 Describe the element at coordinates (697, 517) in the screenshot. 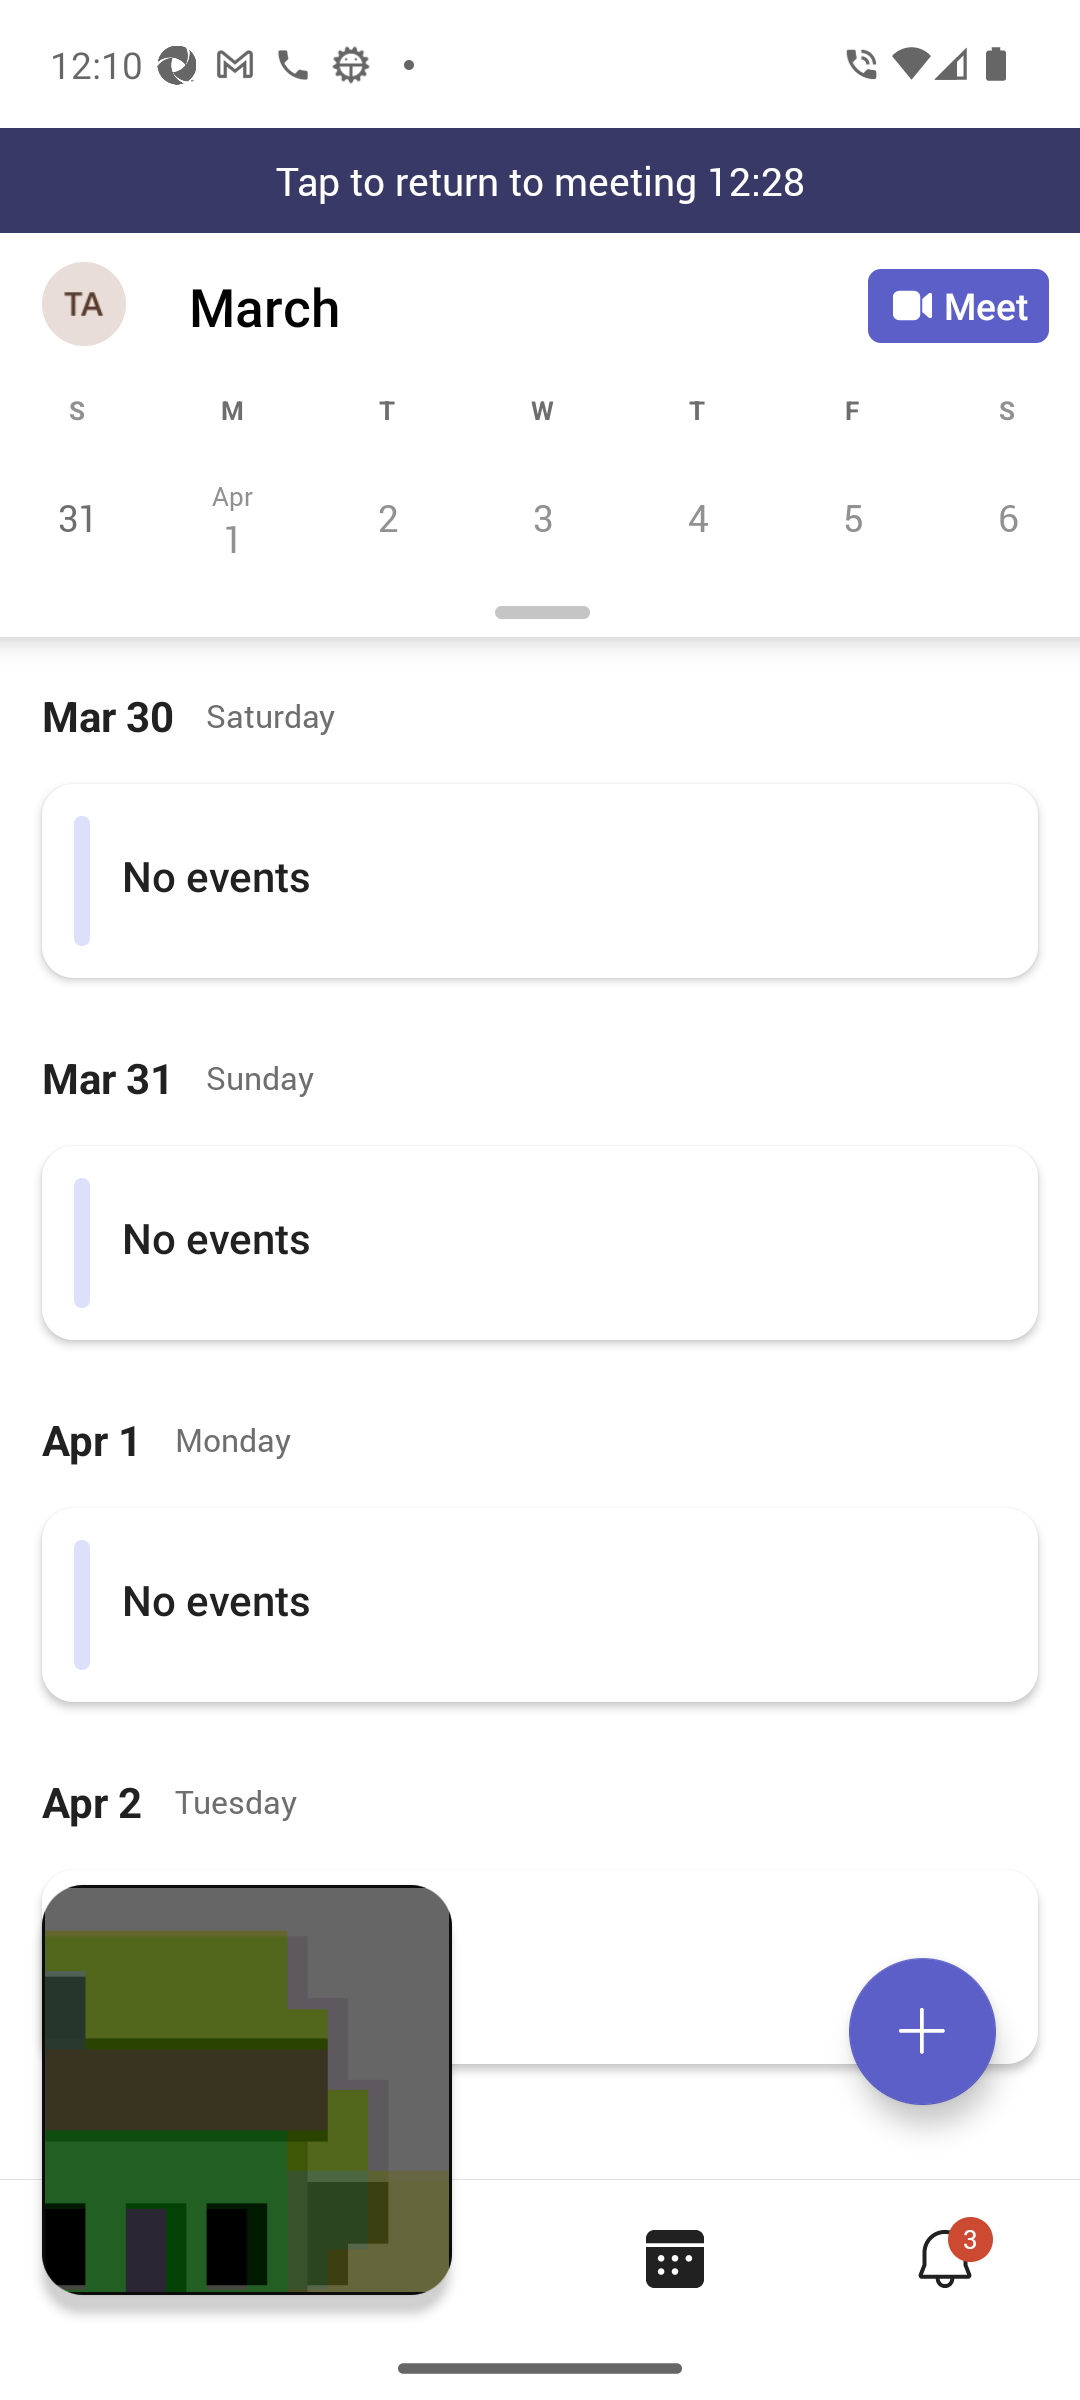

I see `Thursday, April 4 4` at that location.